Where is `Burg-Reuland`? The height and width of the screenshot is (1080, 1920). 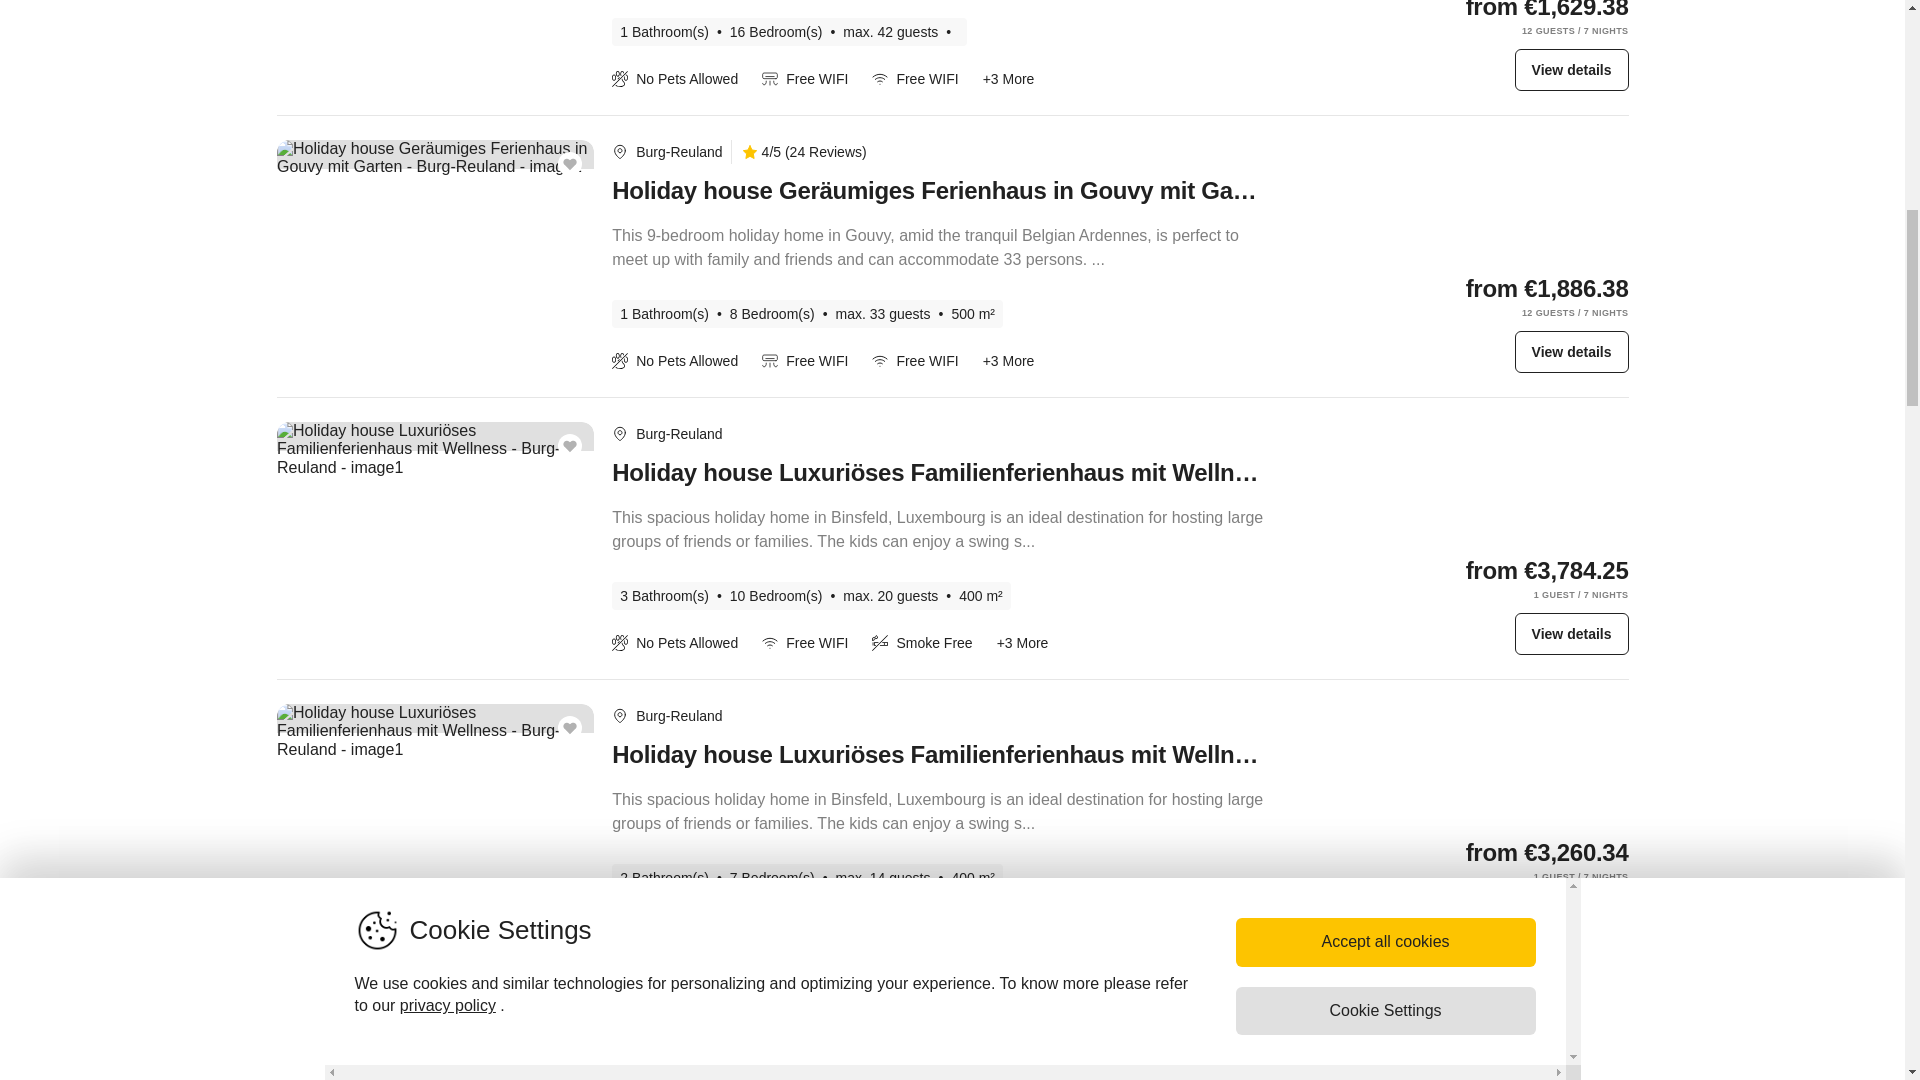
Burg-Reuland is located at coordinates (678, 433).